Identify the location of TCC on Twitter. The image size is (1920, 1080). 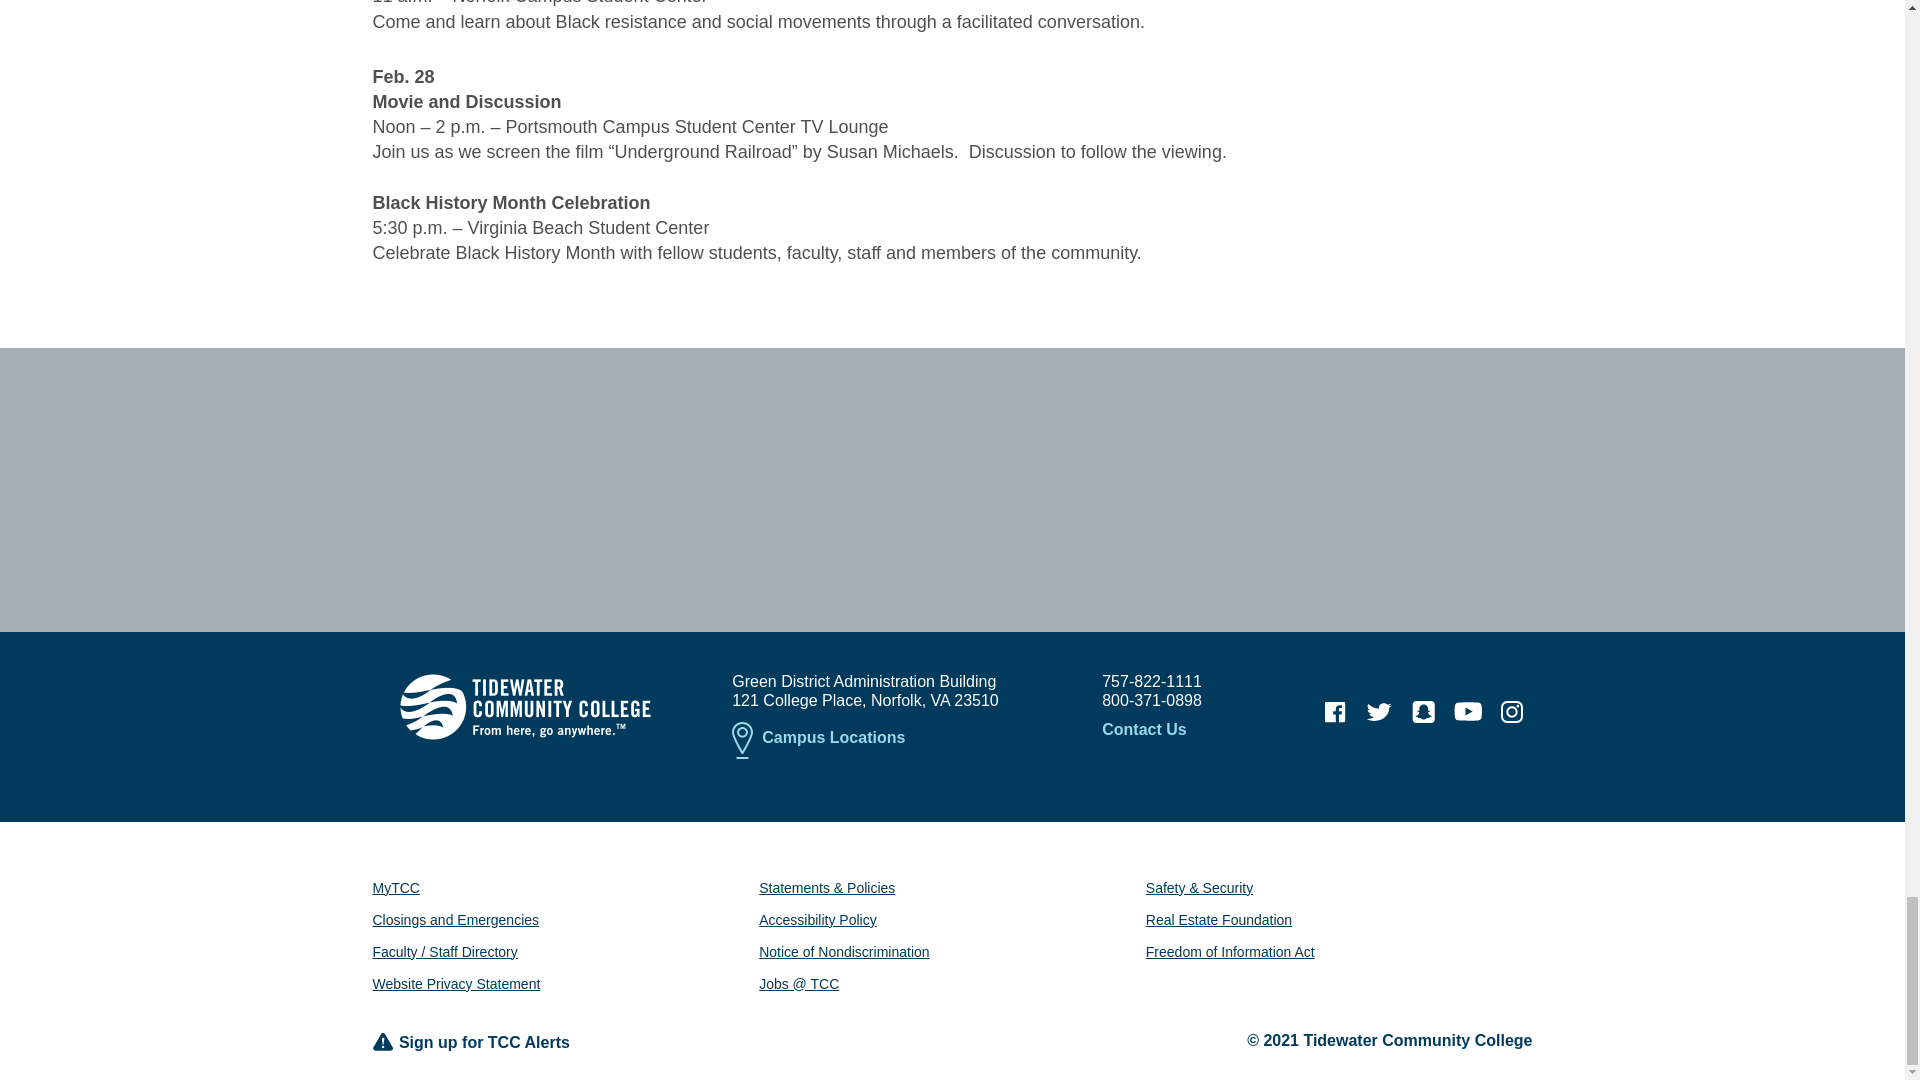
(1379, 712).